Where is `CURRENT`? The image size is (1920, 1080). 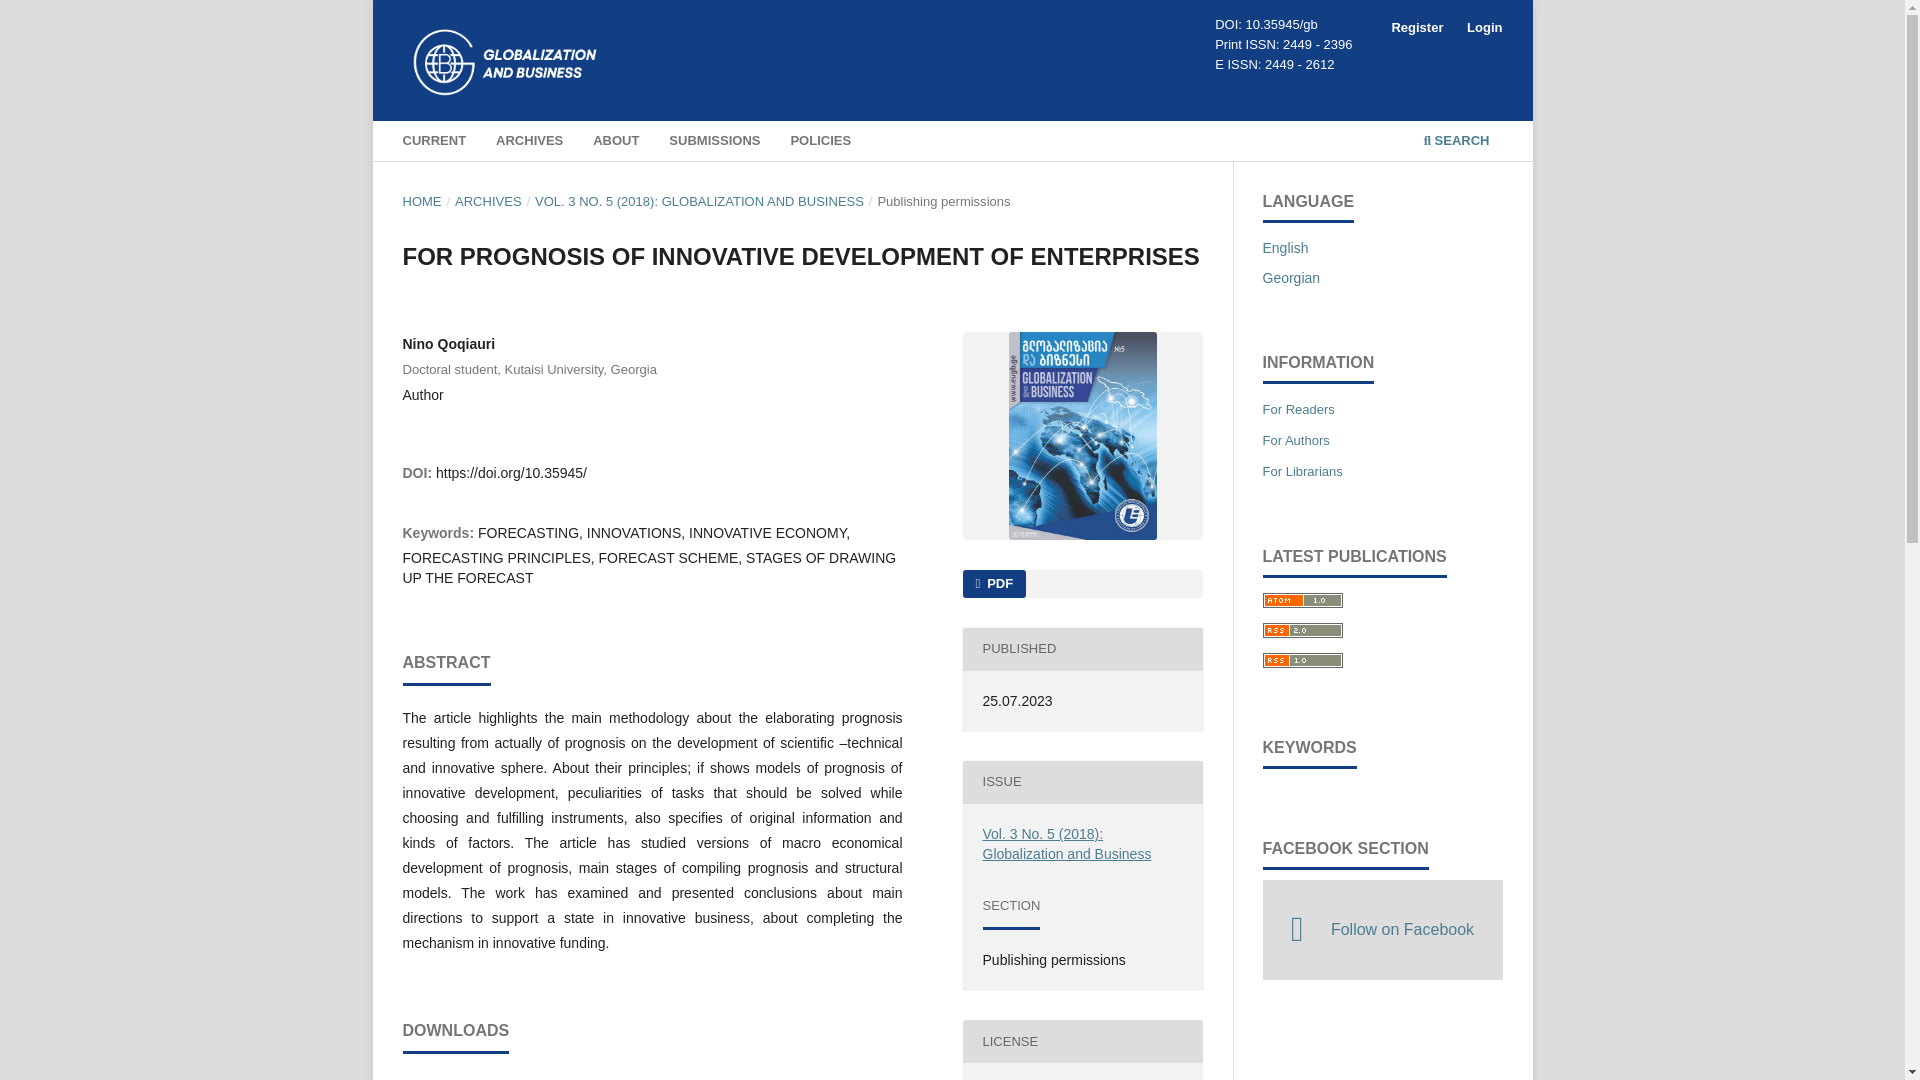
CURRENT is located at coordinates (434, 143).